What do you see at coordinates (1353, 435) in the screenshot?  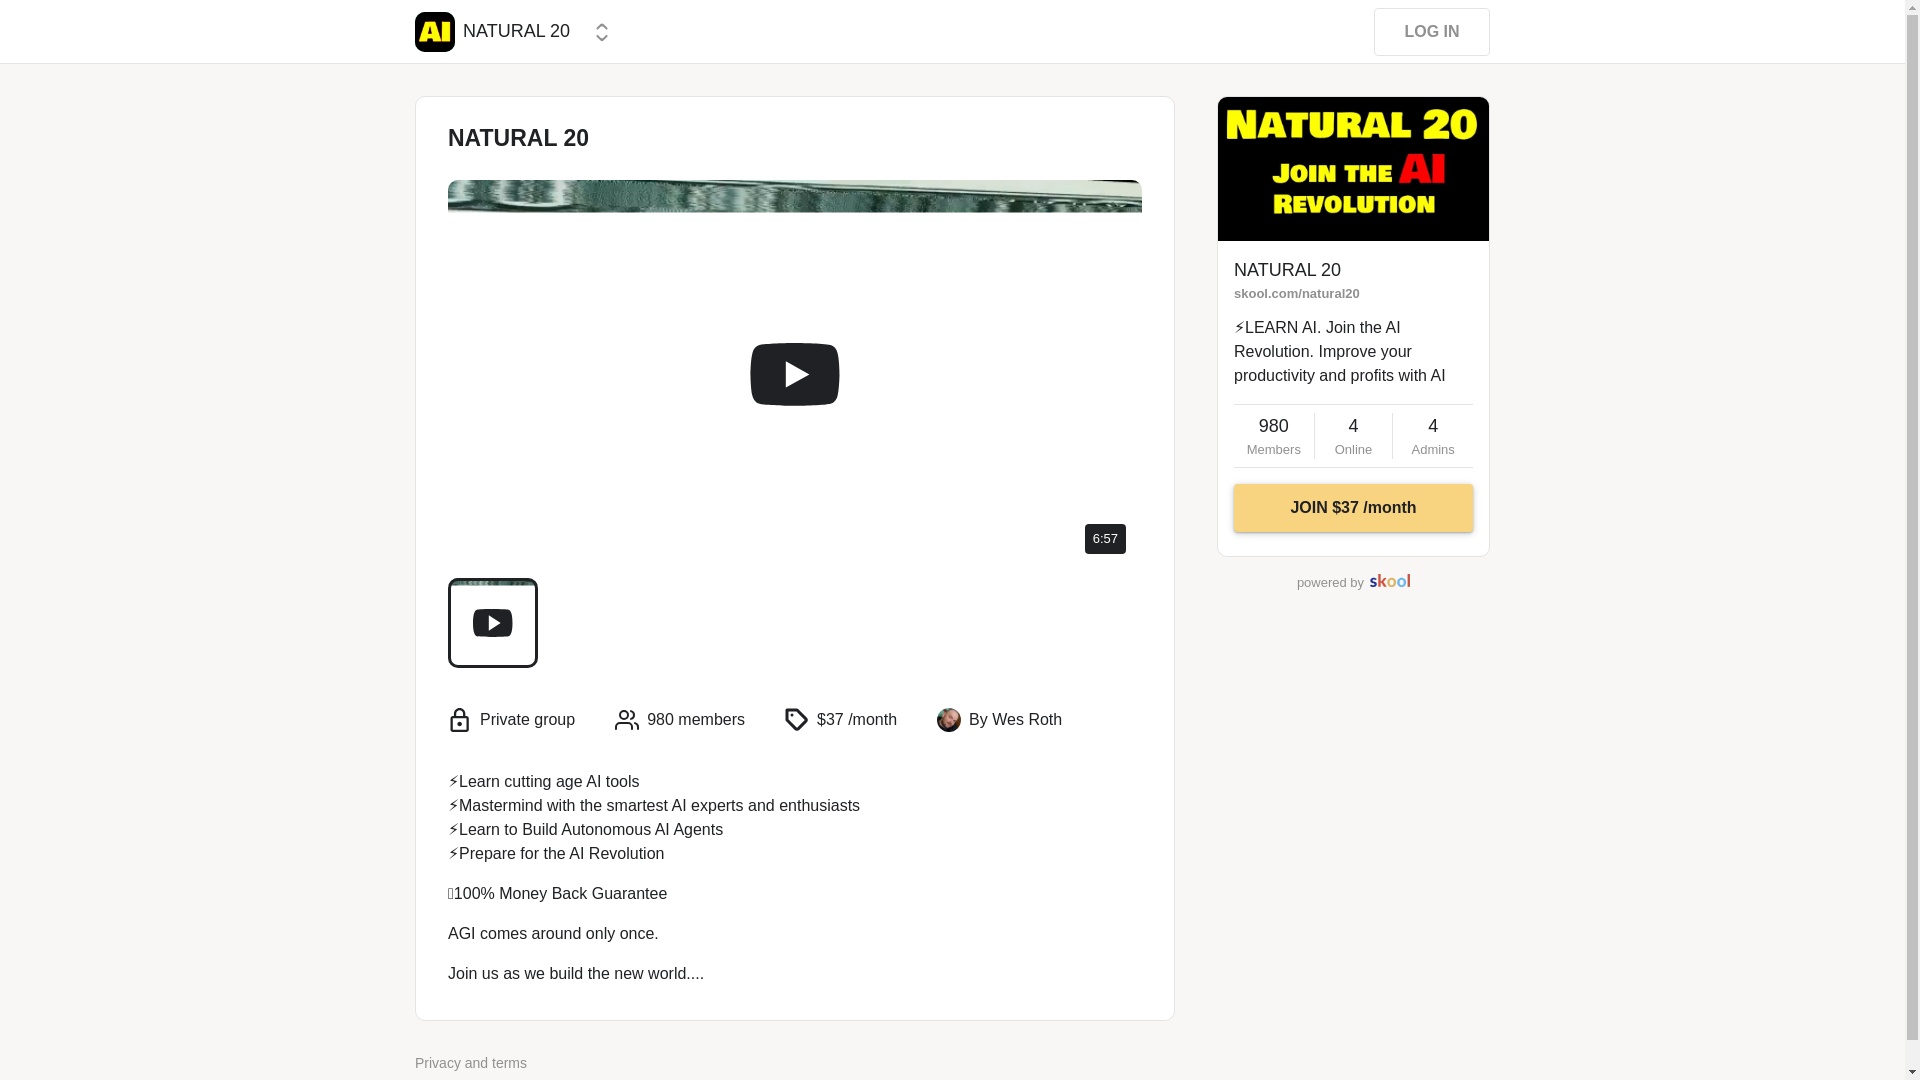 I see `Privacy and terms` at bounding box center [1353, 435].